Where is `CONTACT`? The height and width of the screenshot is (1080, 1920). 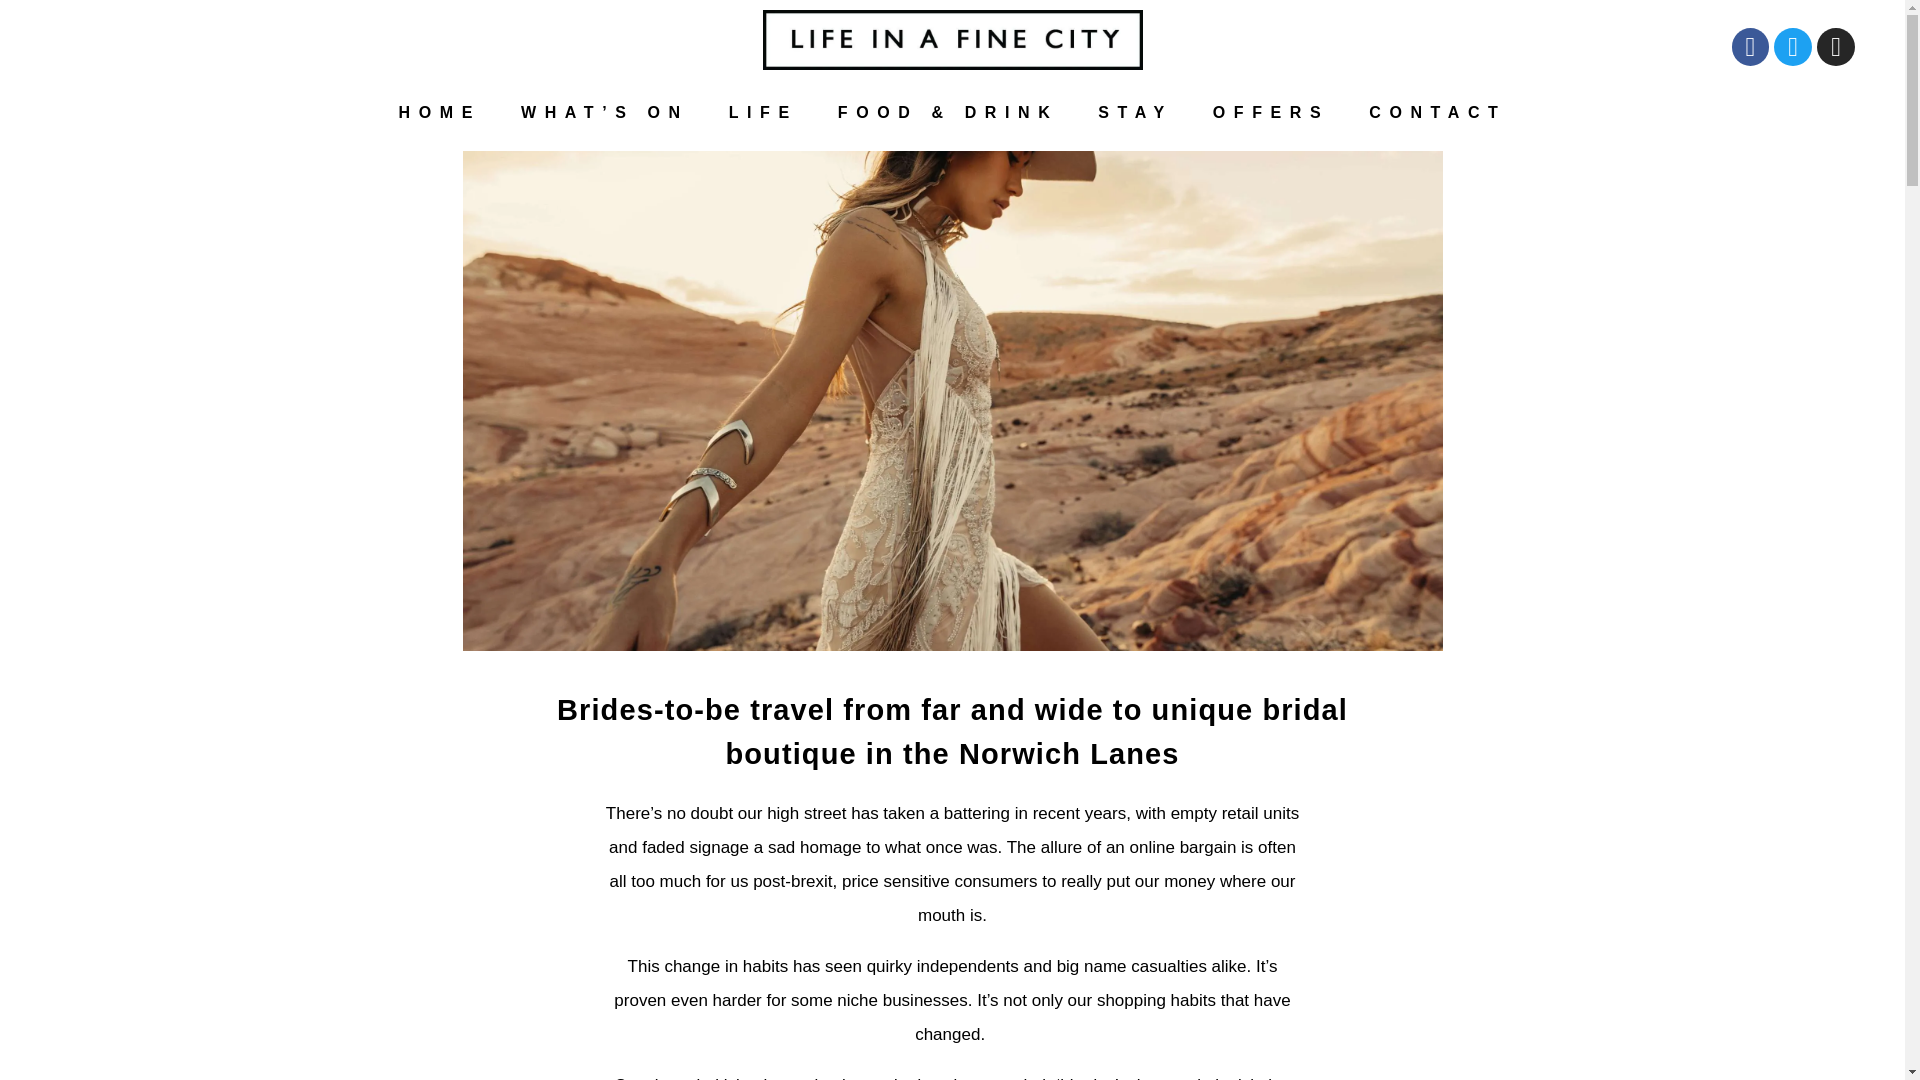
CONTACT is located at coordinates (1438, 112).